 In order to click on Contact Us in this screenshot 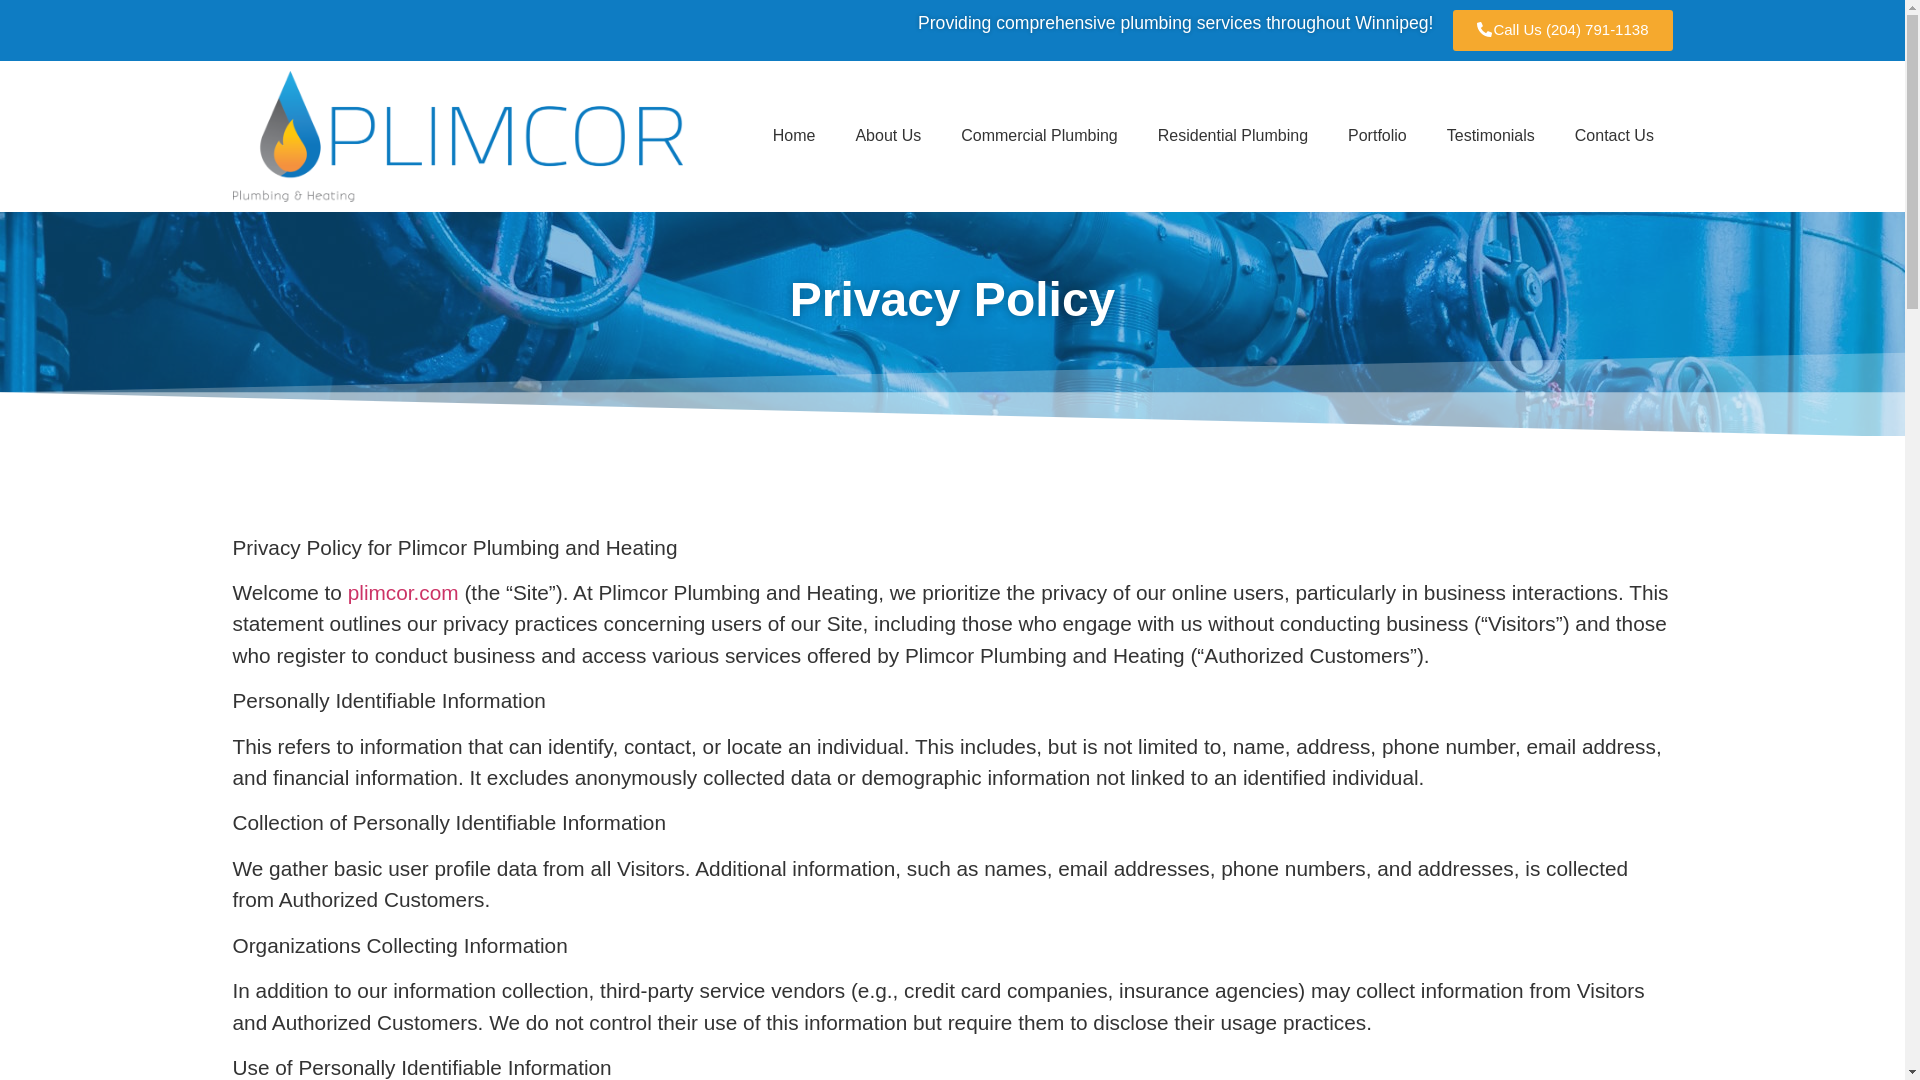, I will do `click(1614, 136)`.